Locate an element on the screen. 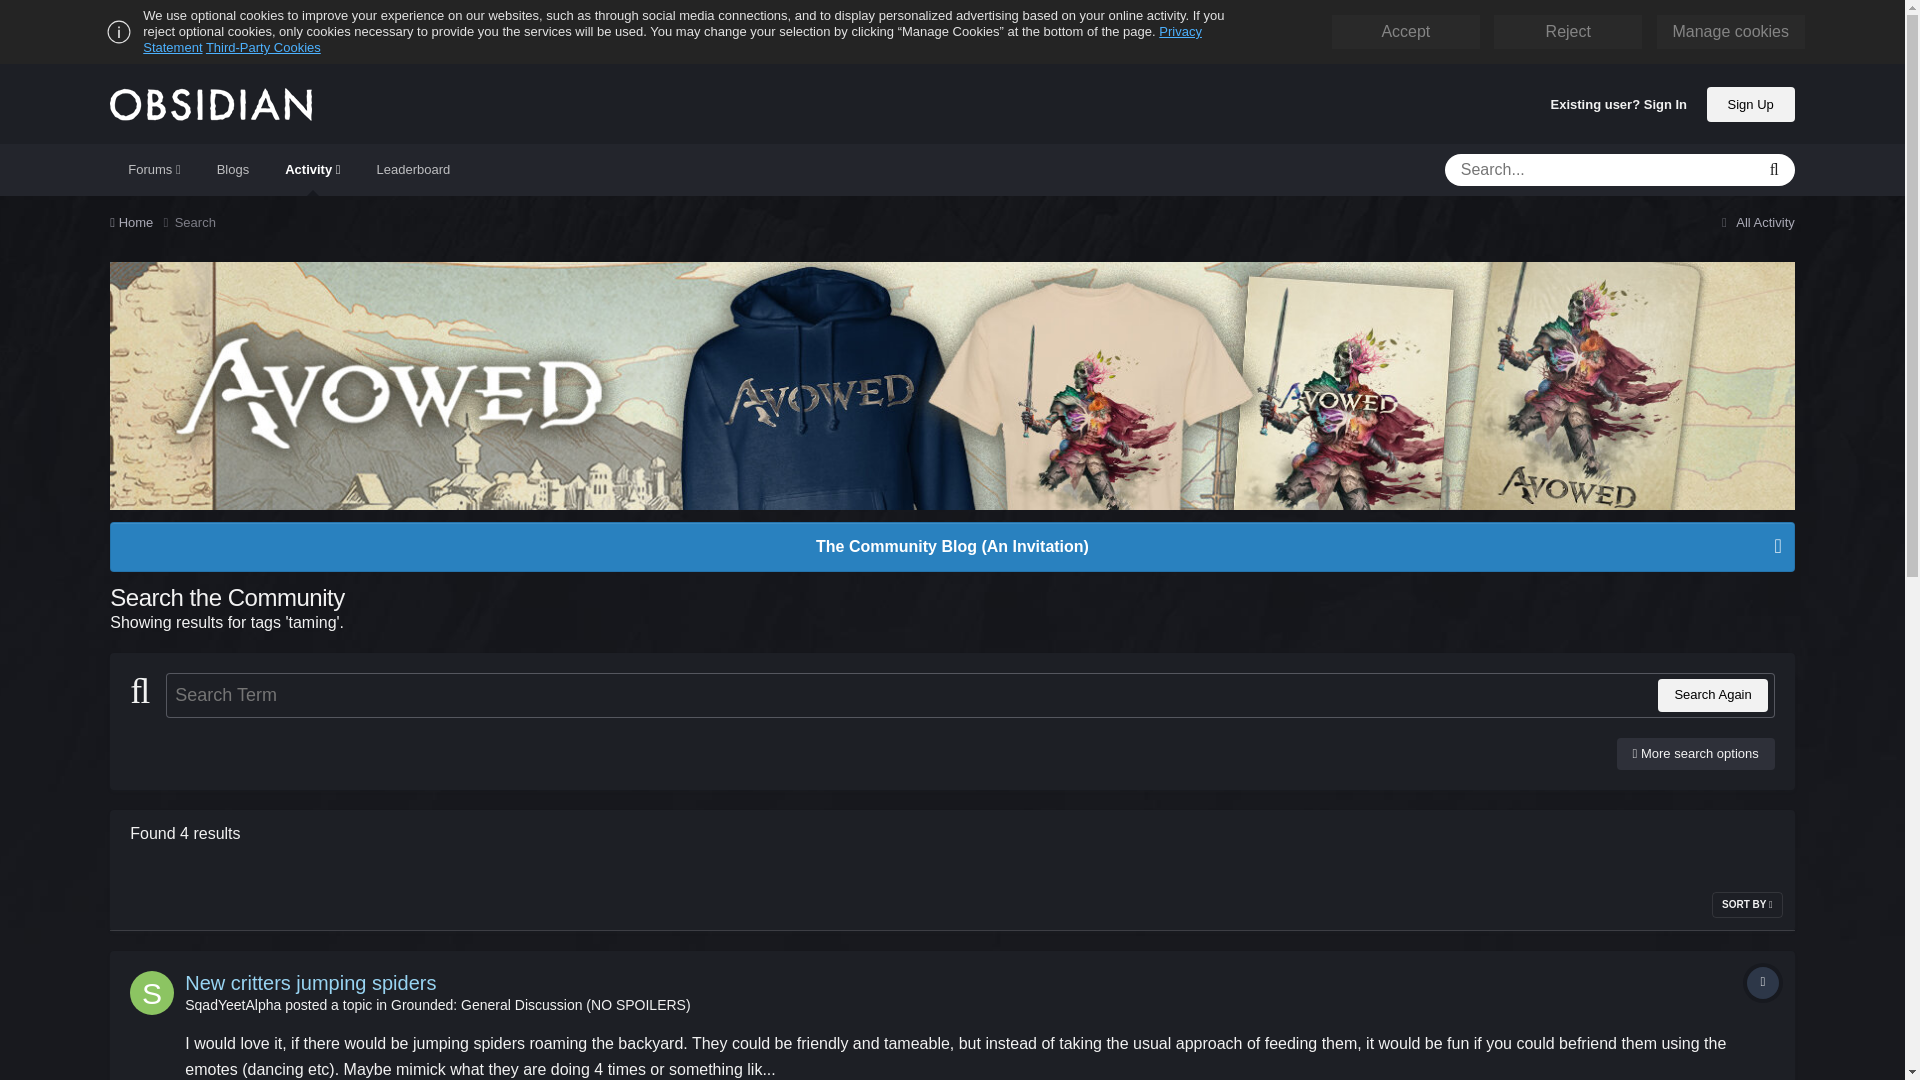 This screenshot has height=1080, width=1920. Reject is located at coordinates (1568, 32).